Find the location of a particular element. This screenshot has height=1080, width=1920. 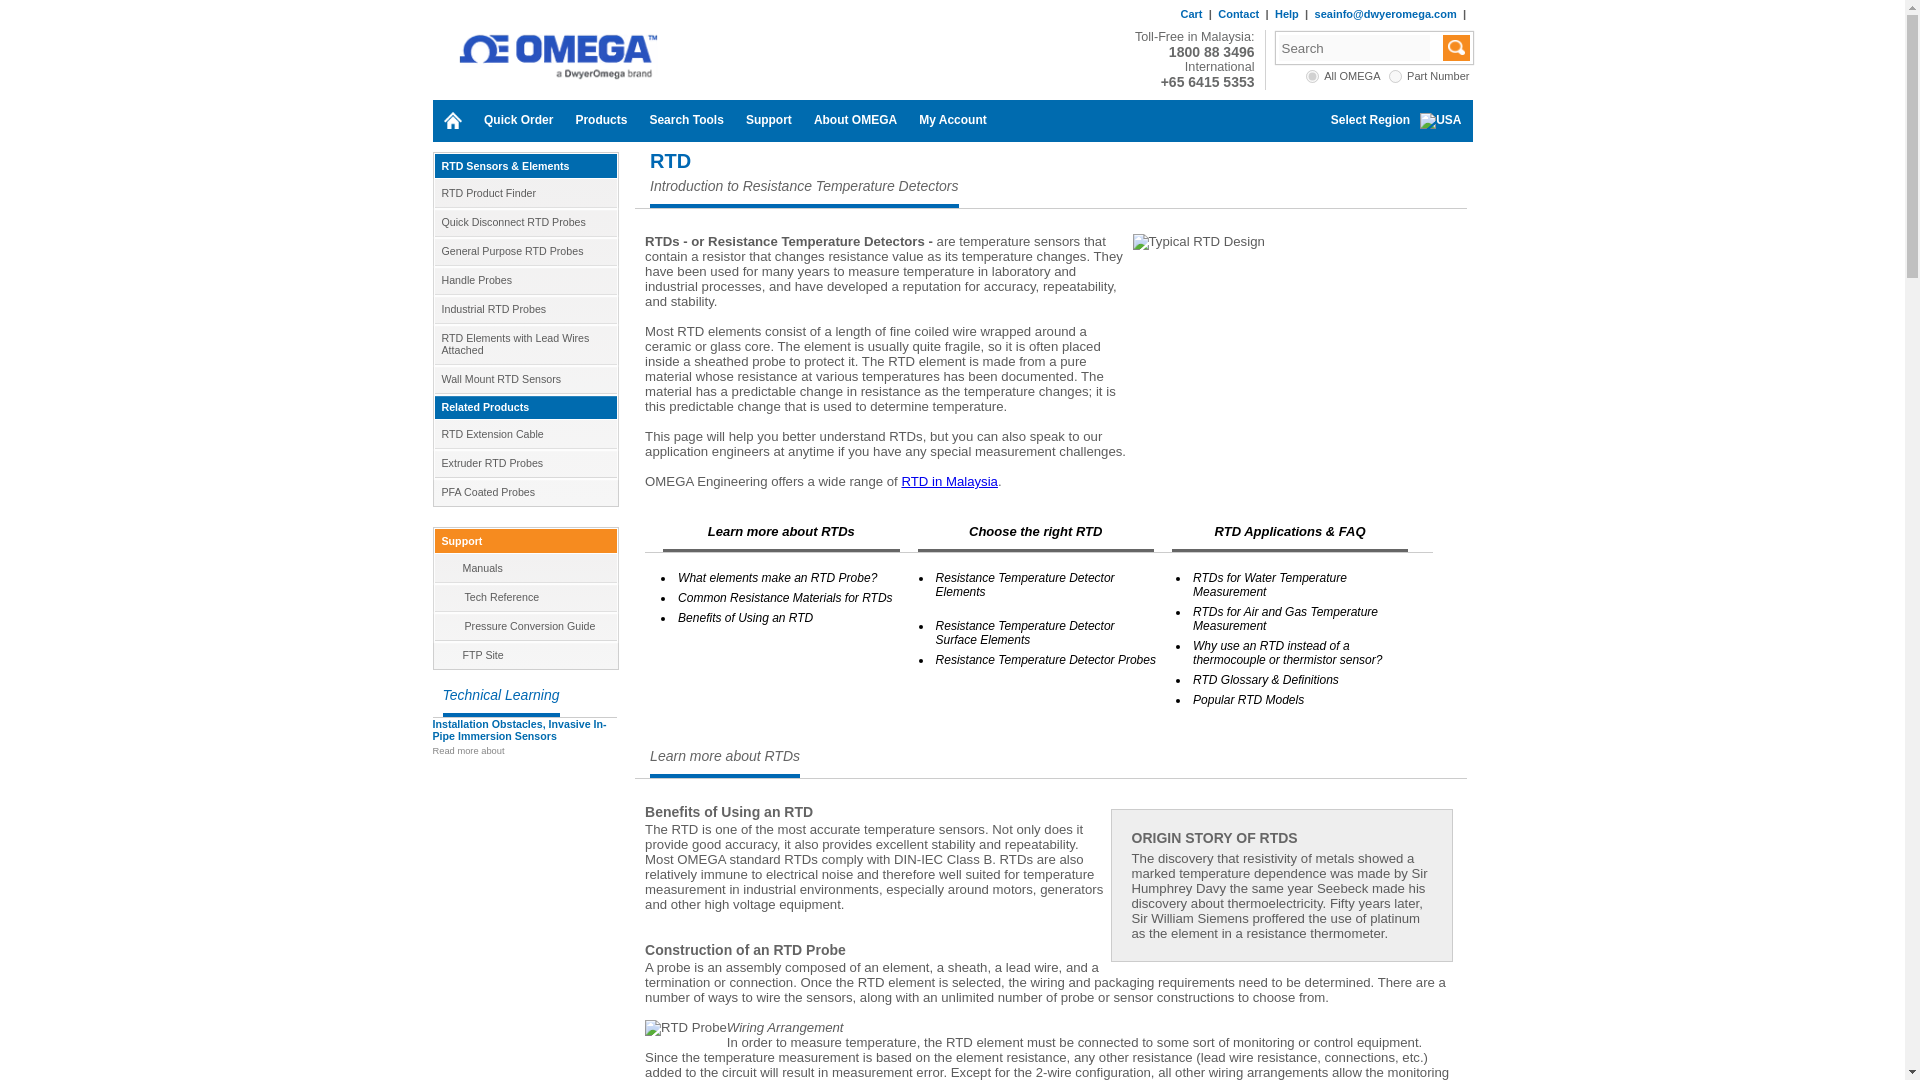

Contact is located at coordinates (1238, 14).